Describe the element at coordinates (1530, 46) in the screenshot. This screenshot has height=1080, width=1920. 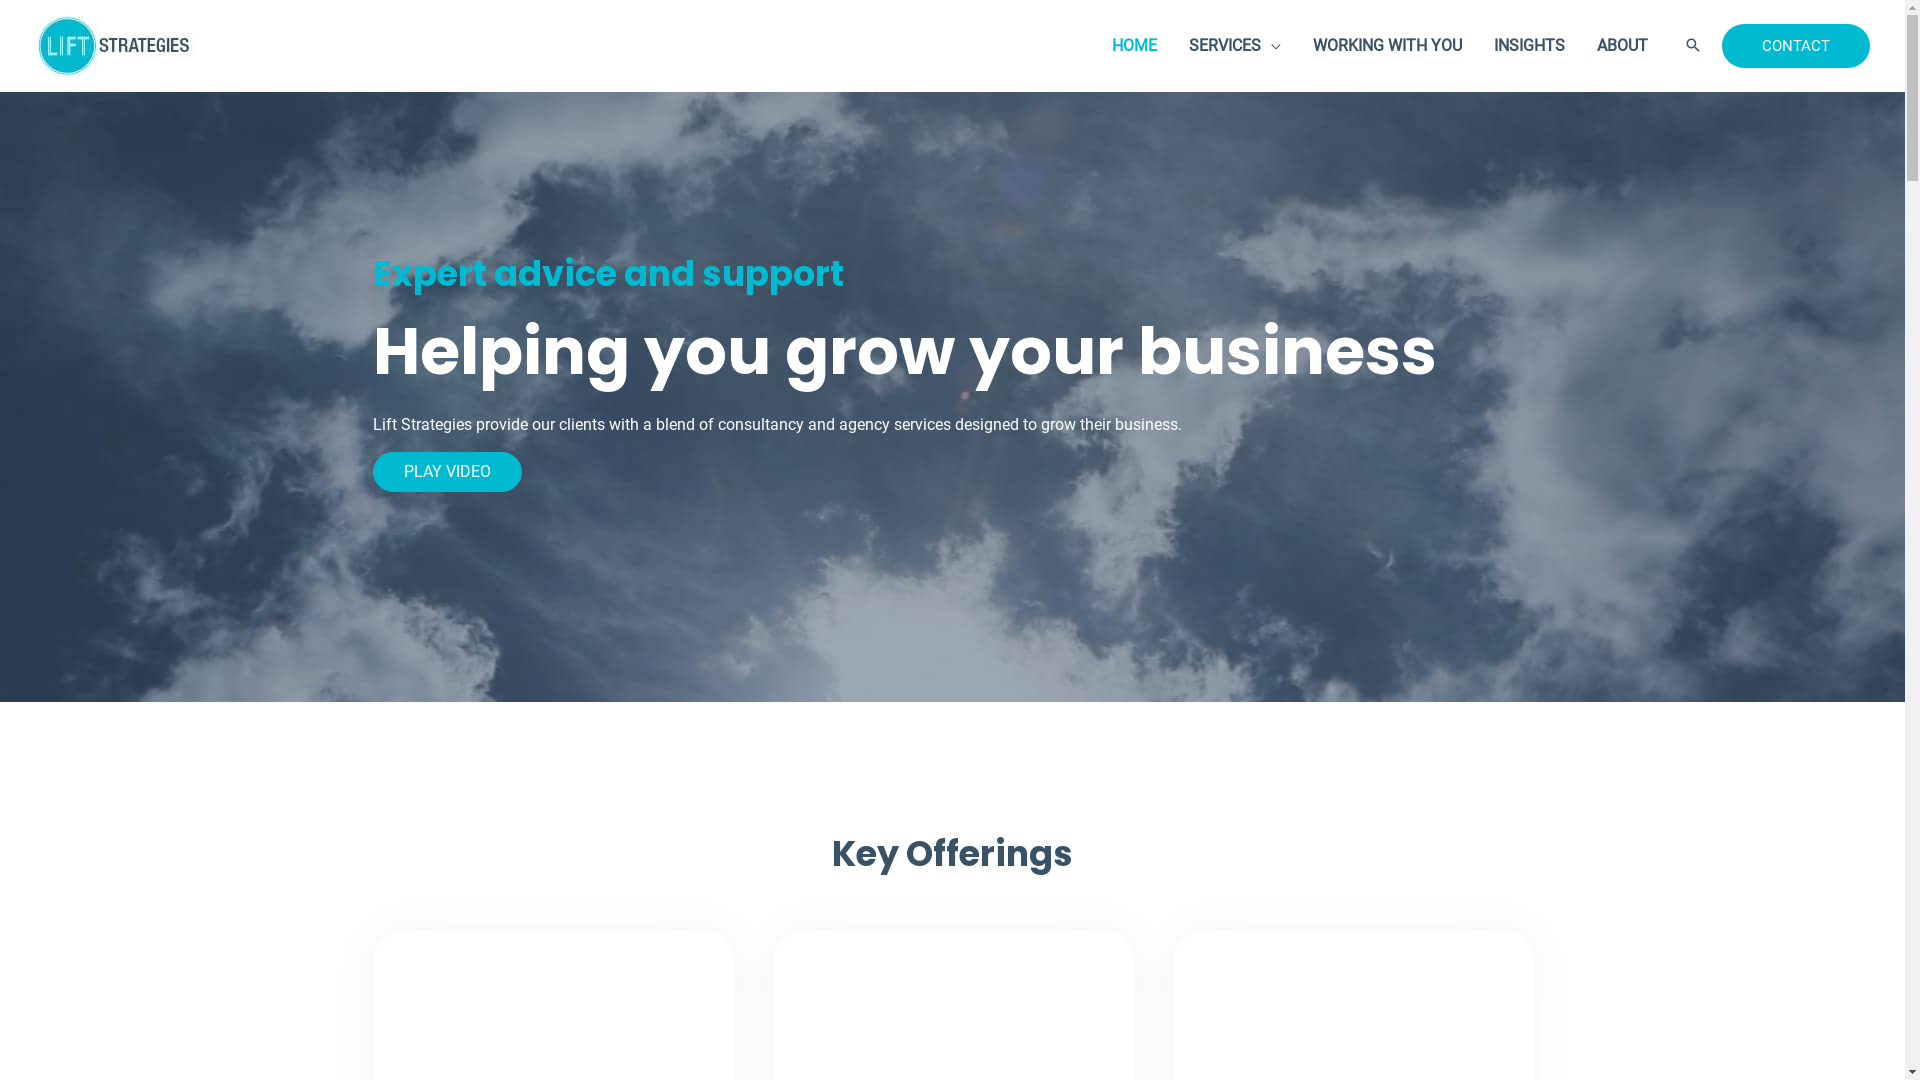
I see `INSIGHTS` at that location.